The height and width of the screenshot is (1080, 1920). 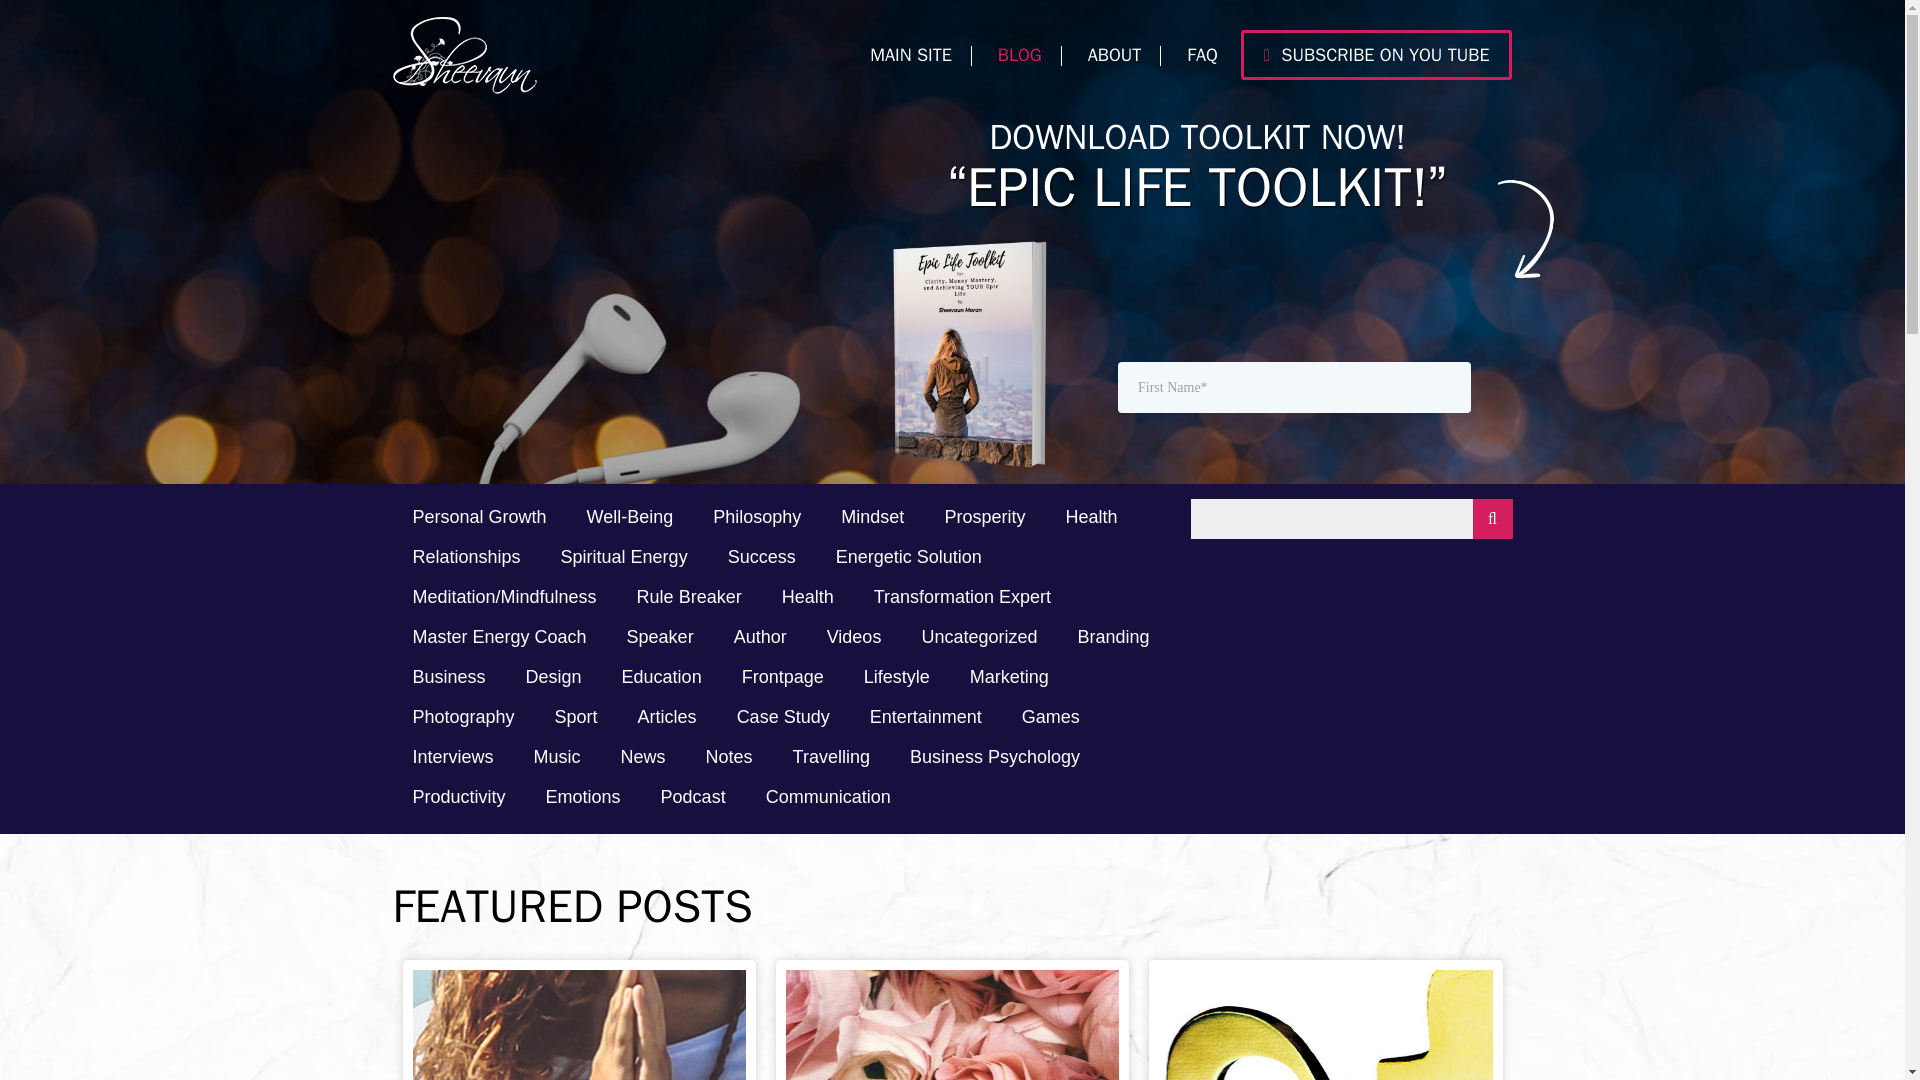 I want to click on Mindset, so click(x=872, y=518).